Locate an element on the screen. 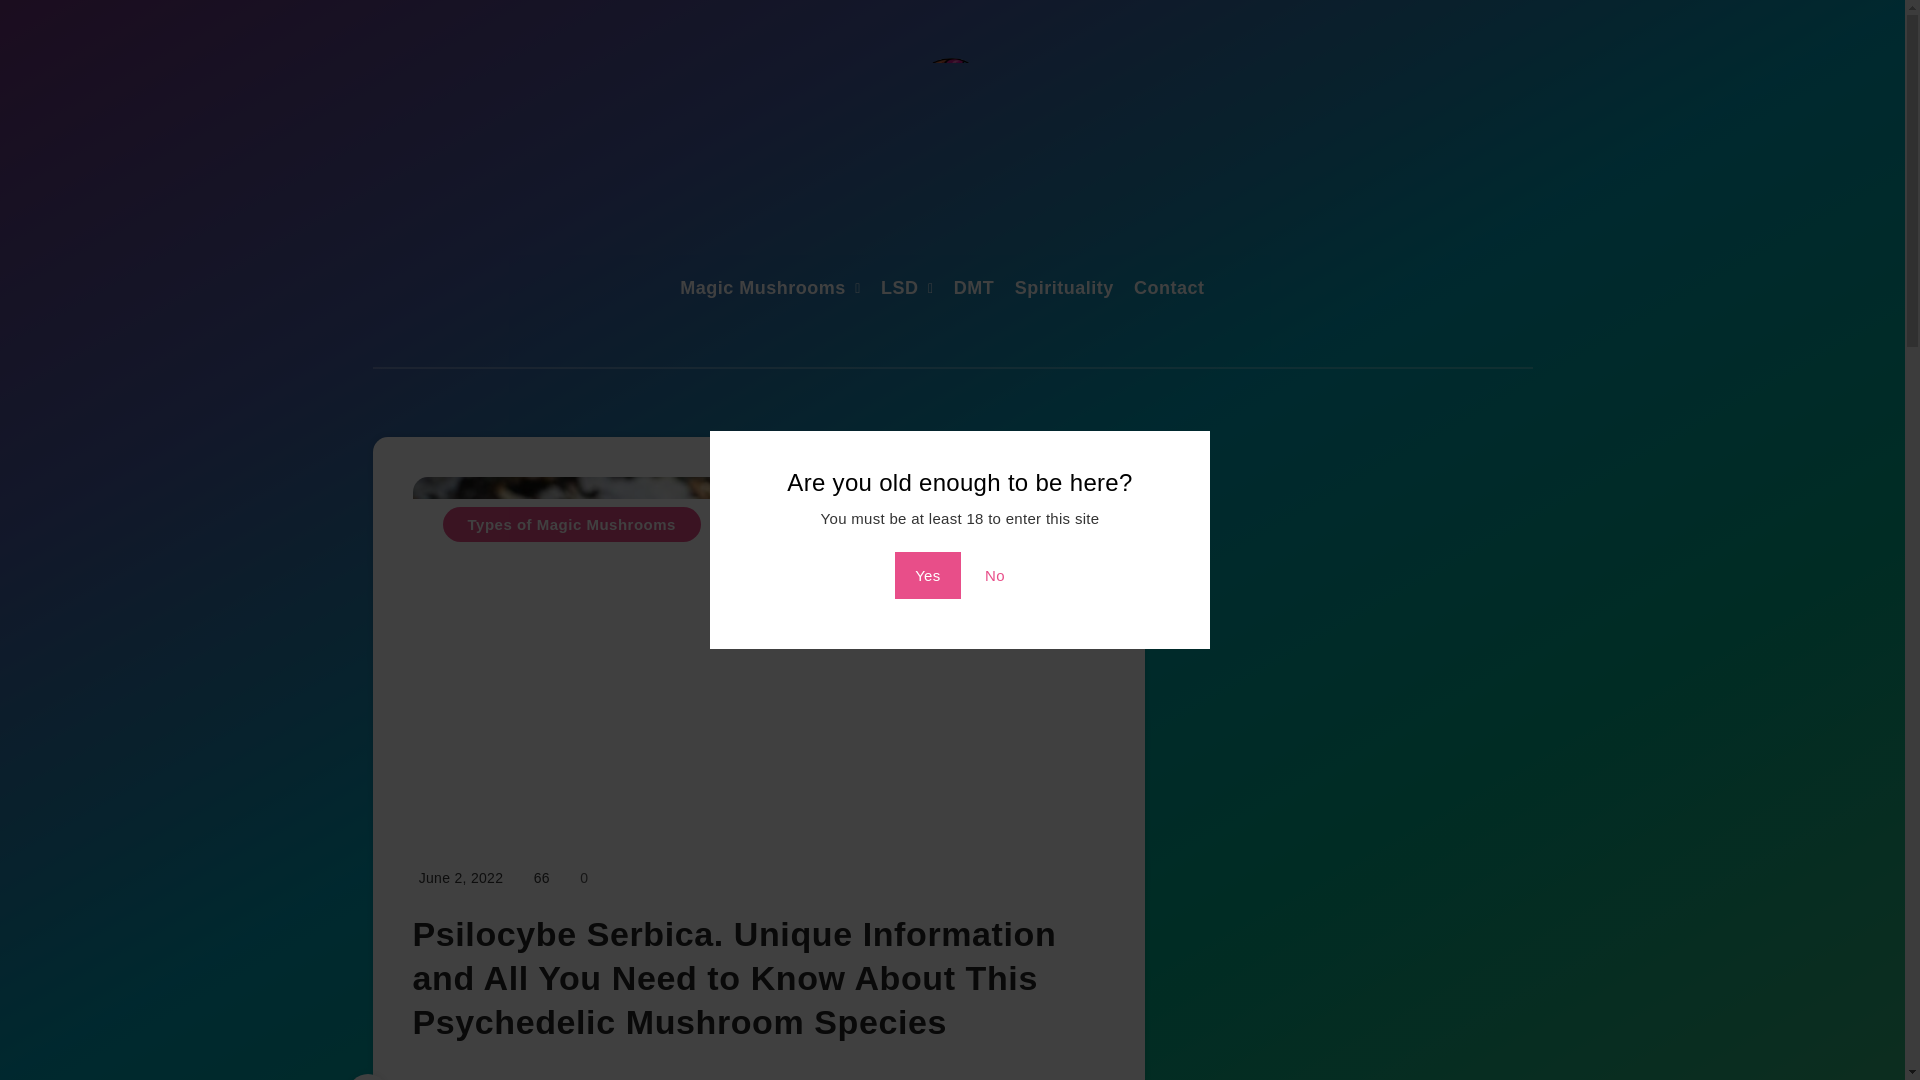 The width and height of the screenshot is (1920, 1080). Yes is located at coordinates (927, 575).